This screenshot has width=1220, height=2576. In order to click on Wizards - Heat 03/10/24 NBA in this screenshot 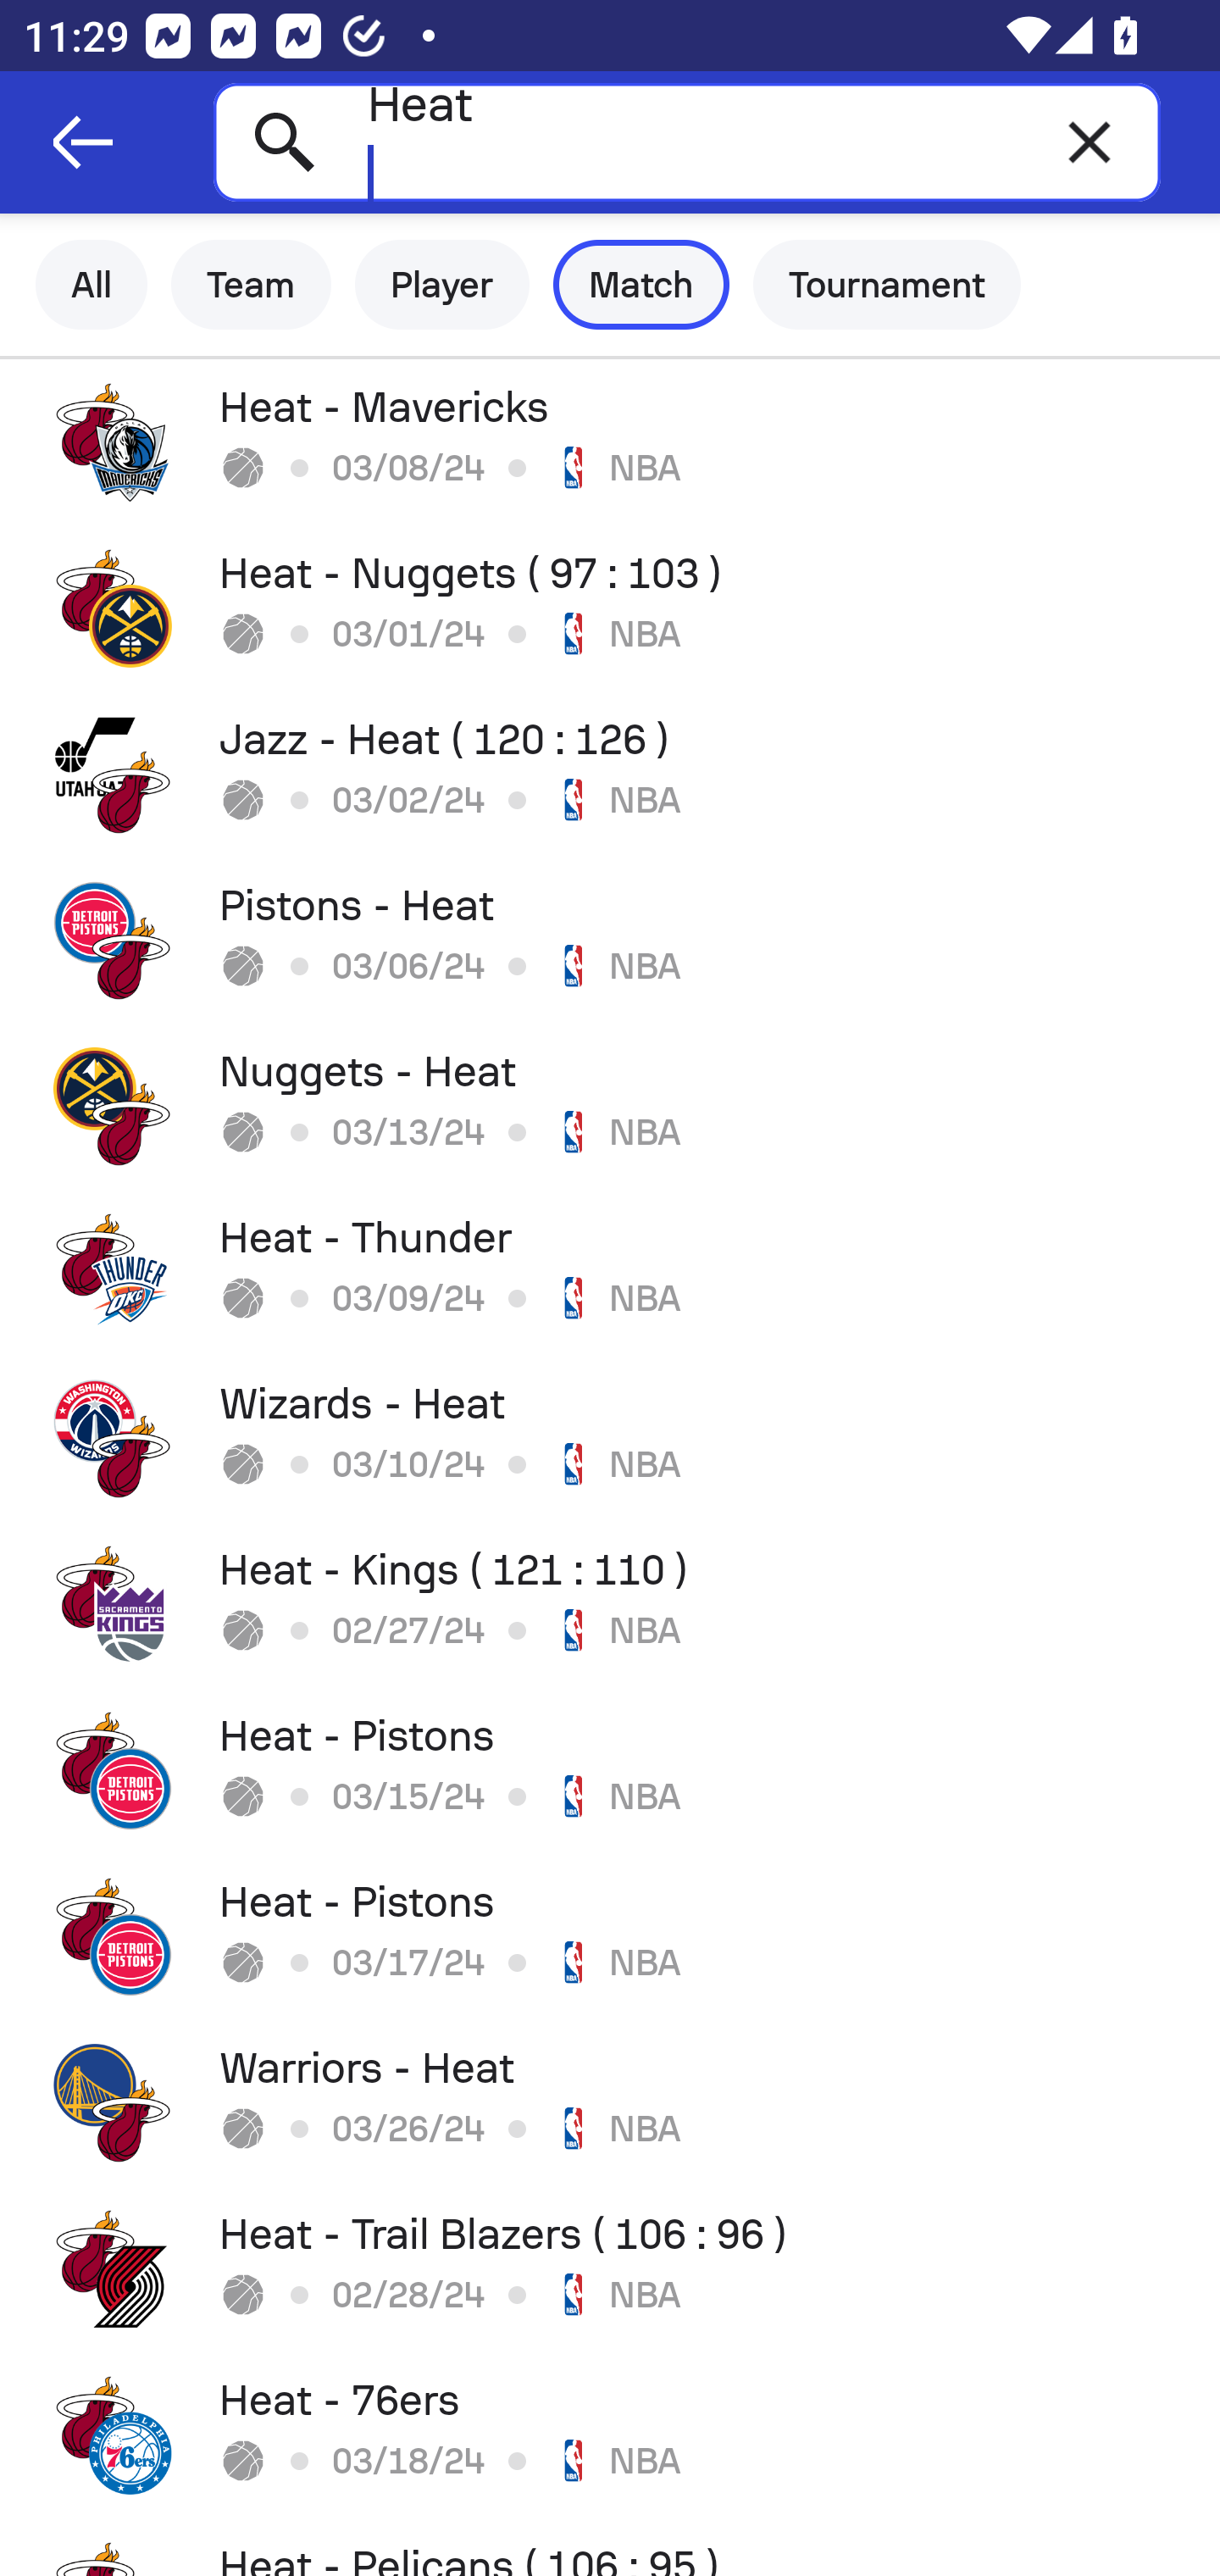, I will do `click(610, 1439)`.